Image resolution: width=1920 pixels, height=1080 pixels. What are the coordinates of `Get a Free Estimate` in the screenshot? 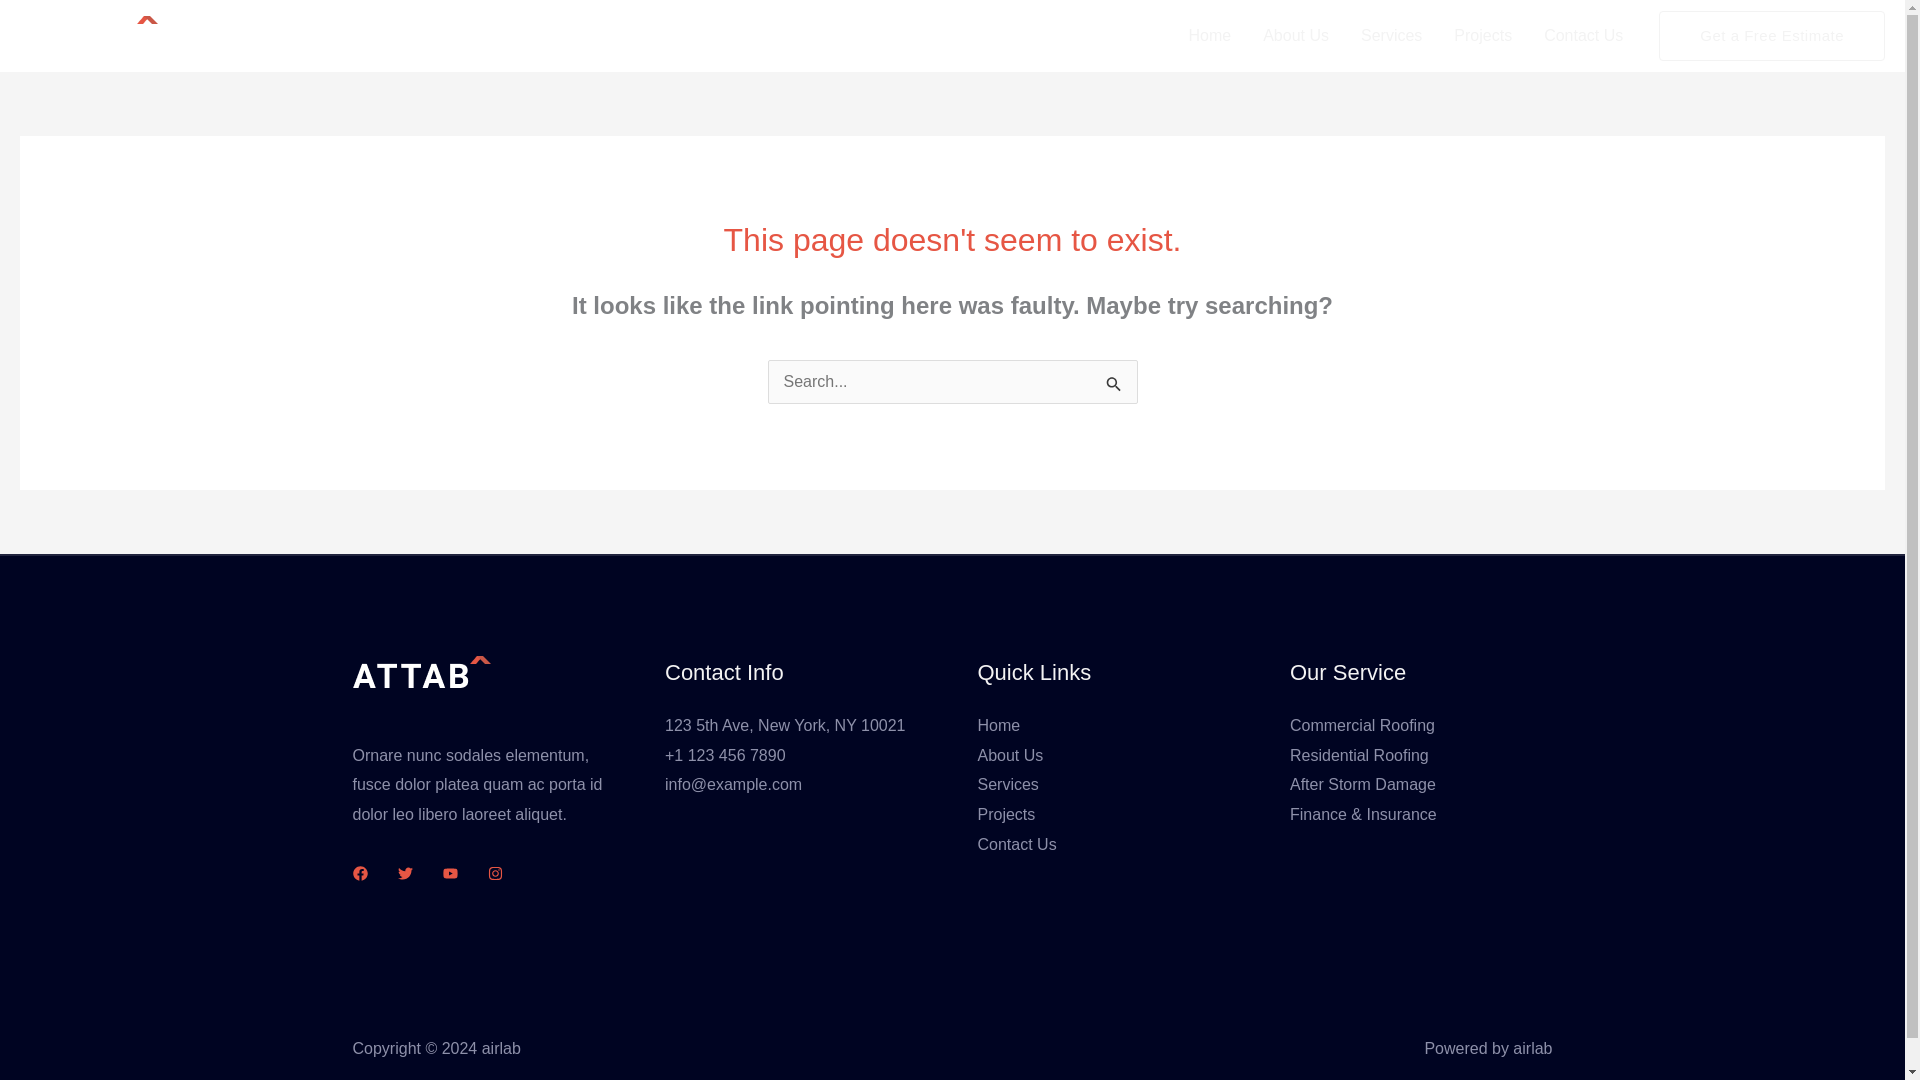 It's located at (1772, 35).